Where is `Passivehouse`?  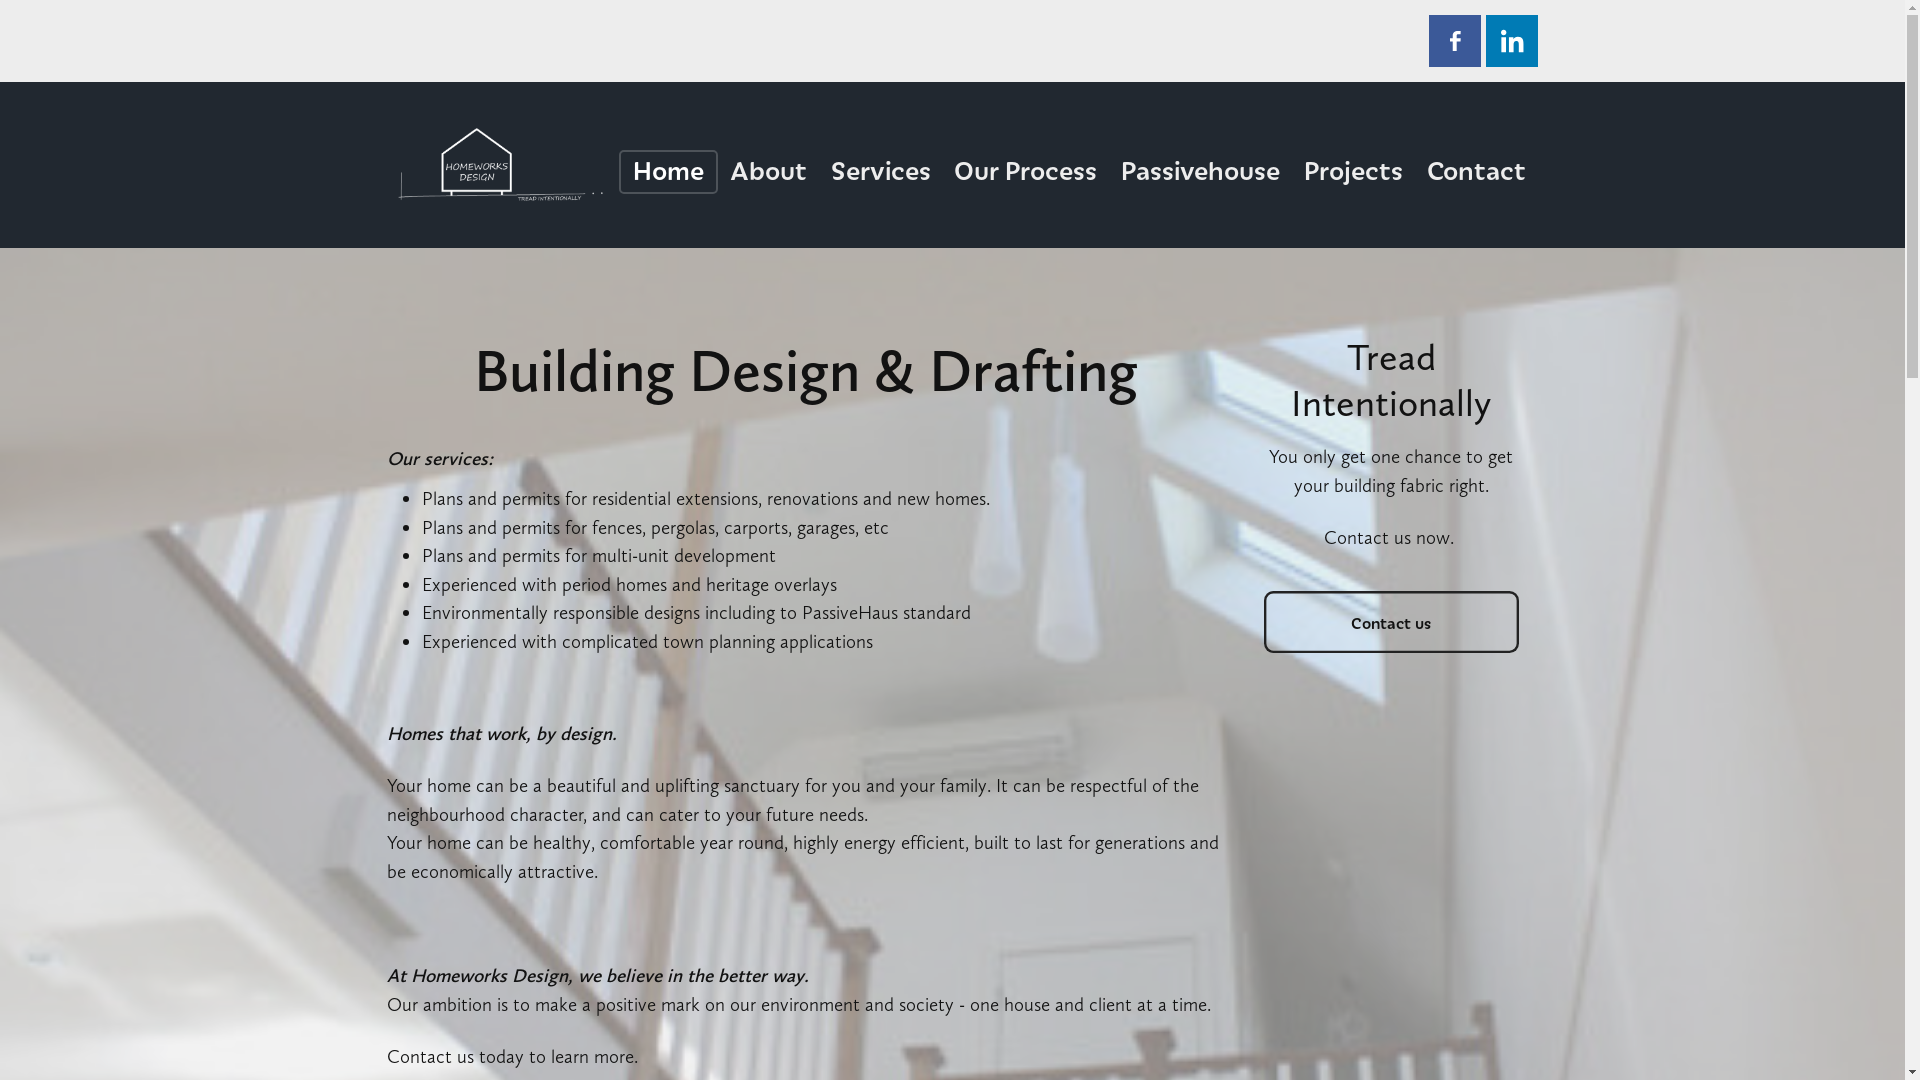 Passivehouse is located at coordinates (1200, 172).